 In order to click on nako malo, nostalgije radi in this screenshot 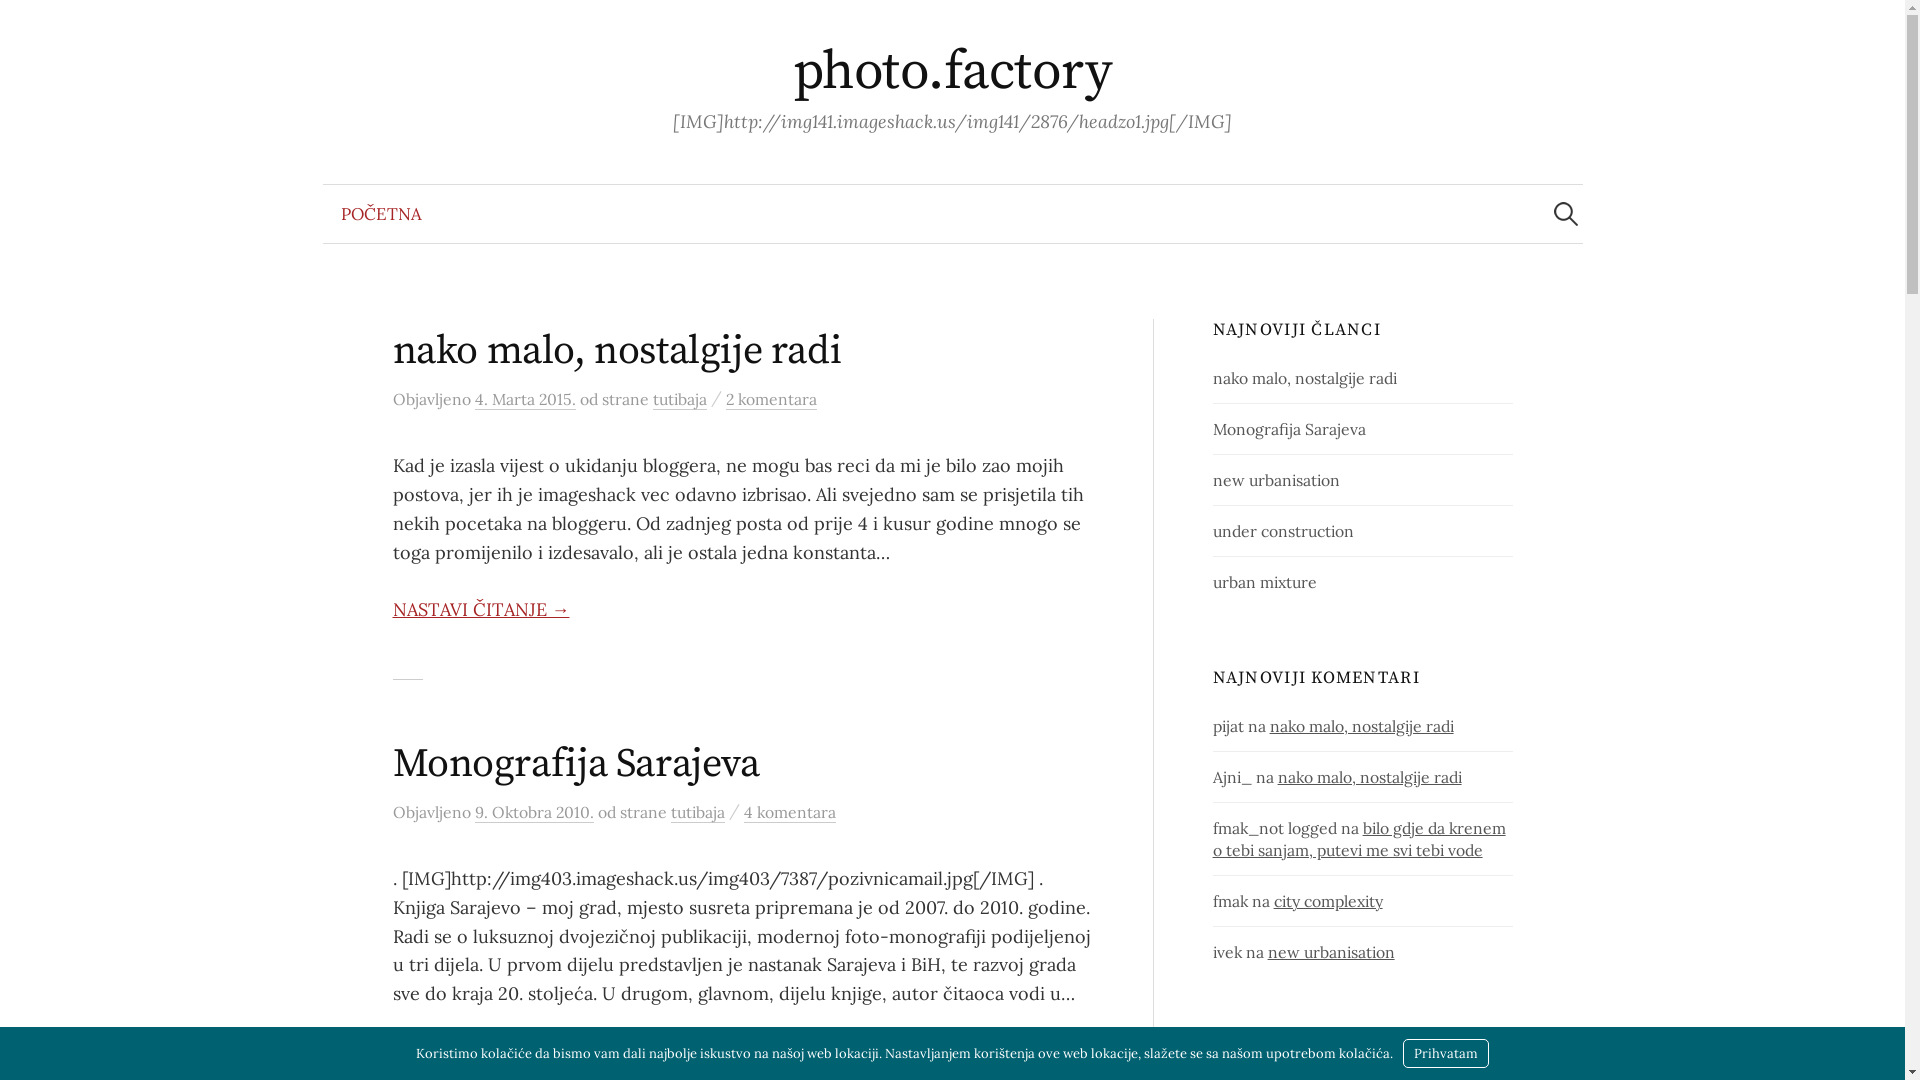, I will do `click(1370, 777)`.